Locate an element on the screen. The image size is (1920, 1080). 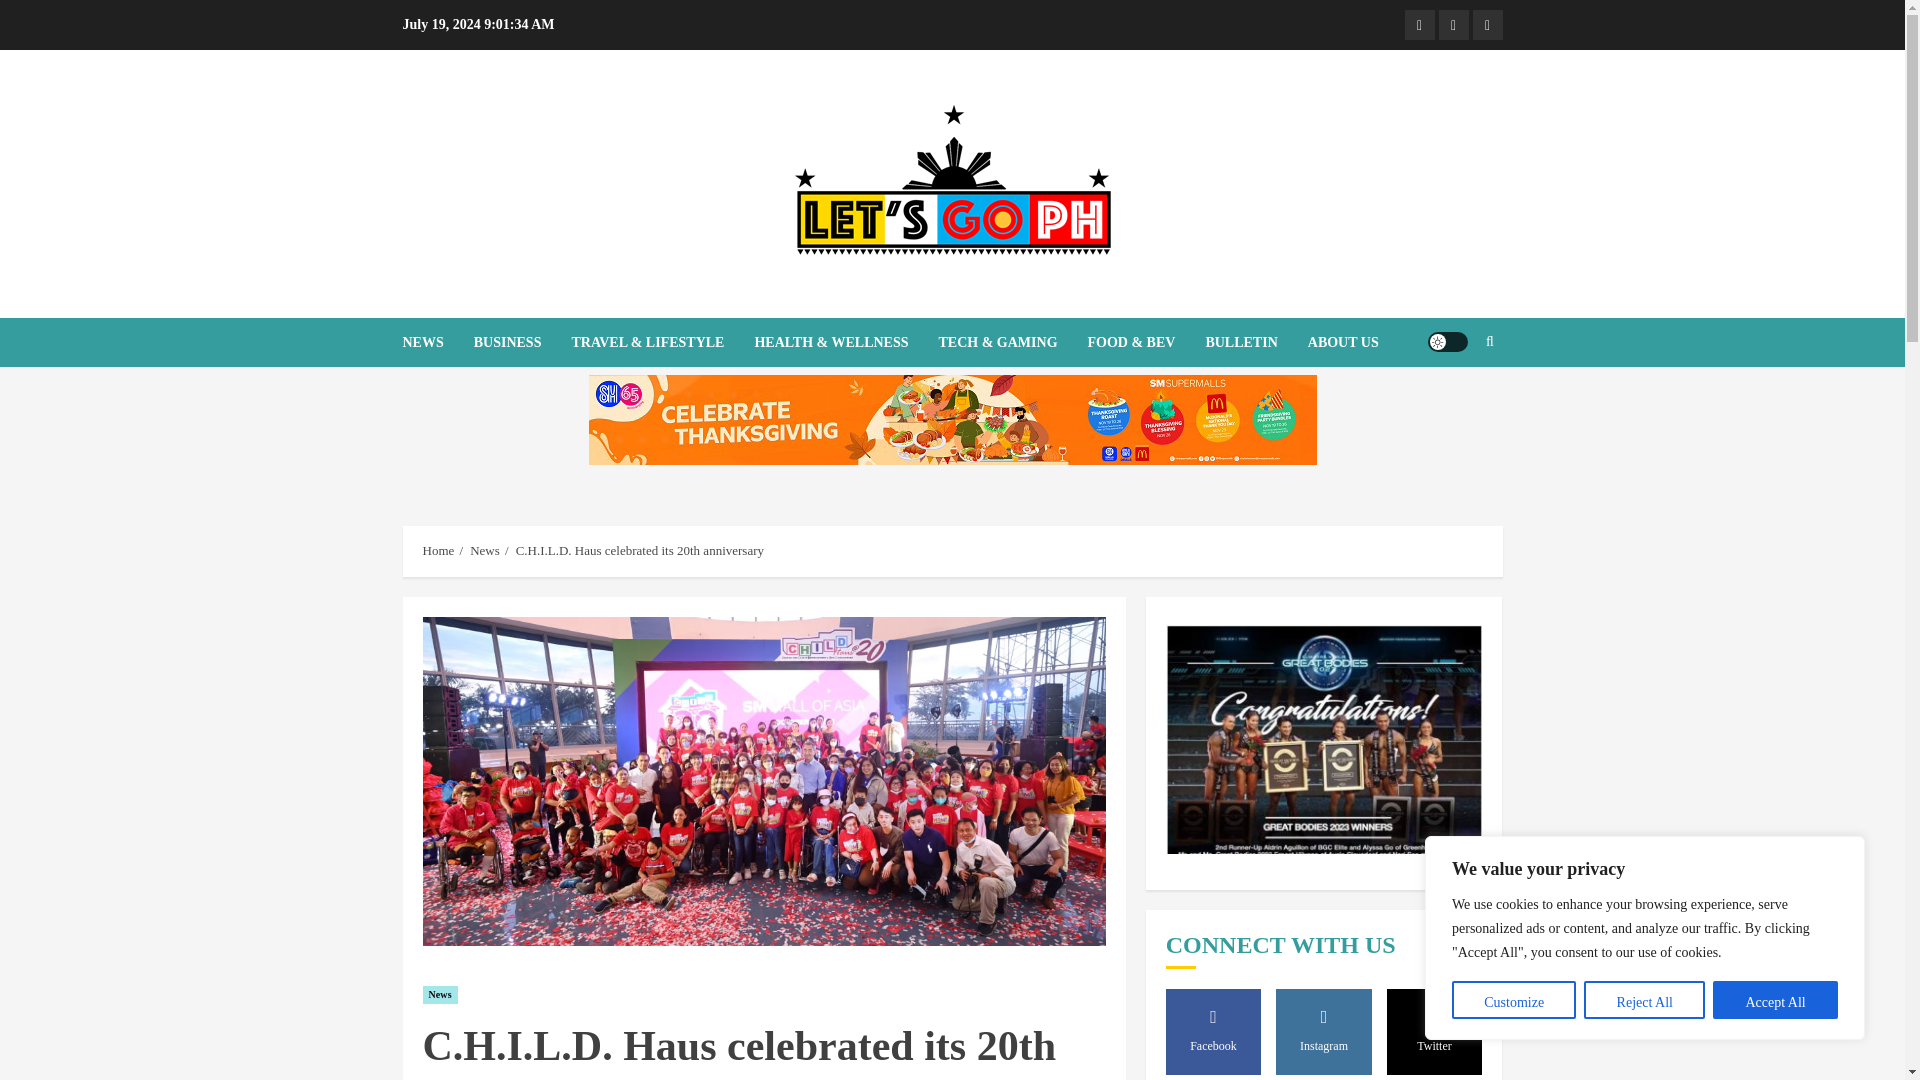
Customize is located at coordinates (1514, 1000).